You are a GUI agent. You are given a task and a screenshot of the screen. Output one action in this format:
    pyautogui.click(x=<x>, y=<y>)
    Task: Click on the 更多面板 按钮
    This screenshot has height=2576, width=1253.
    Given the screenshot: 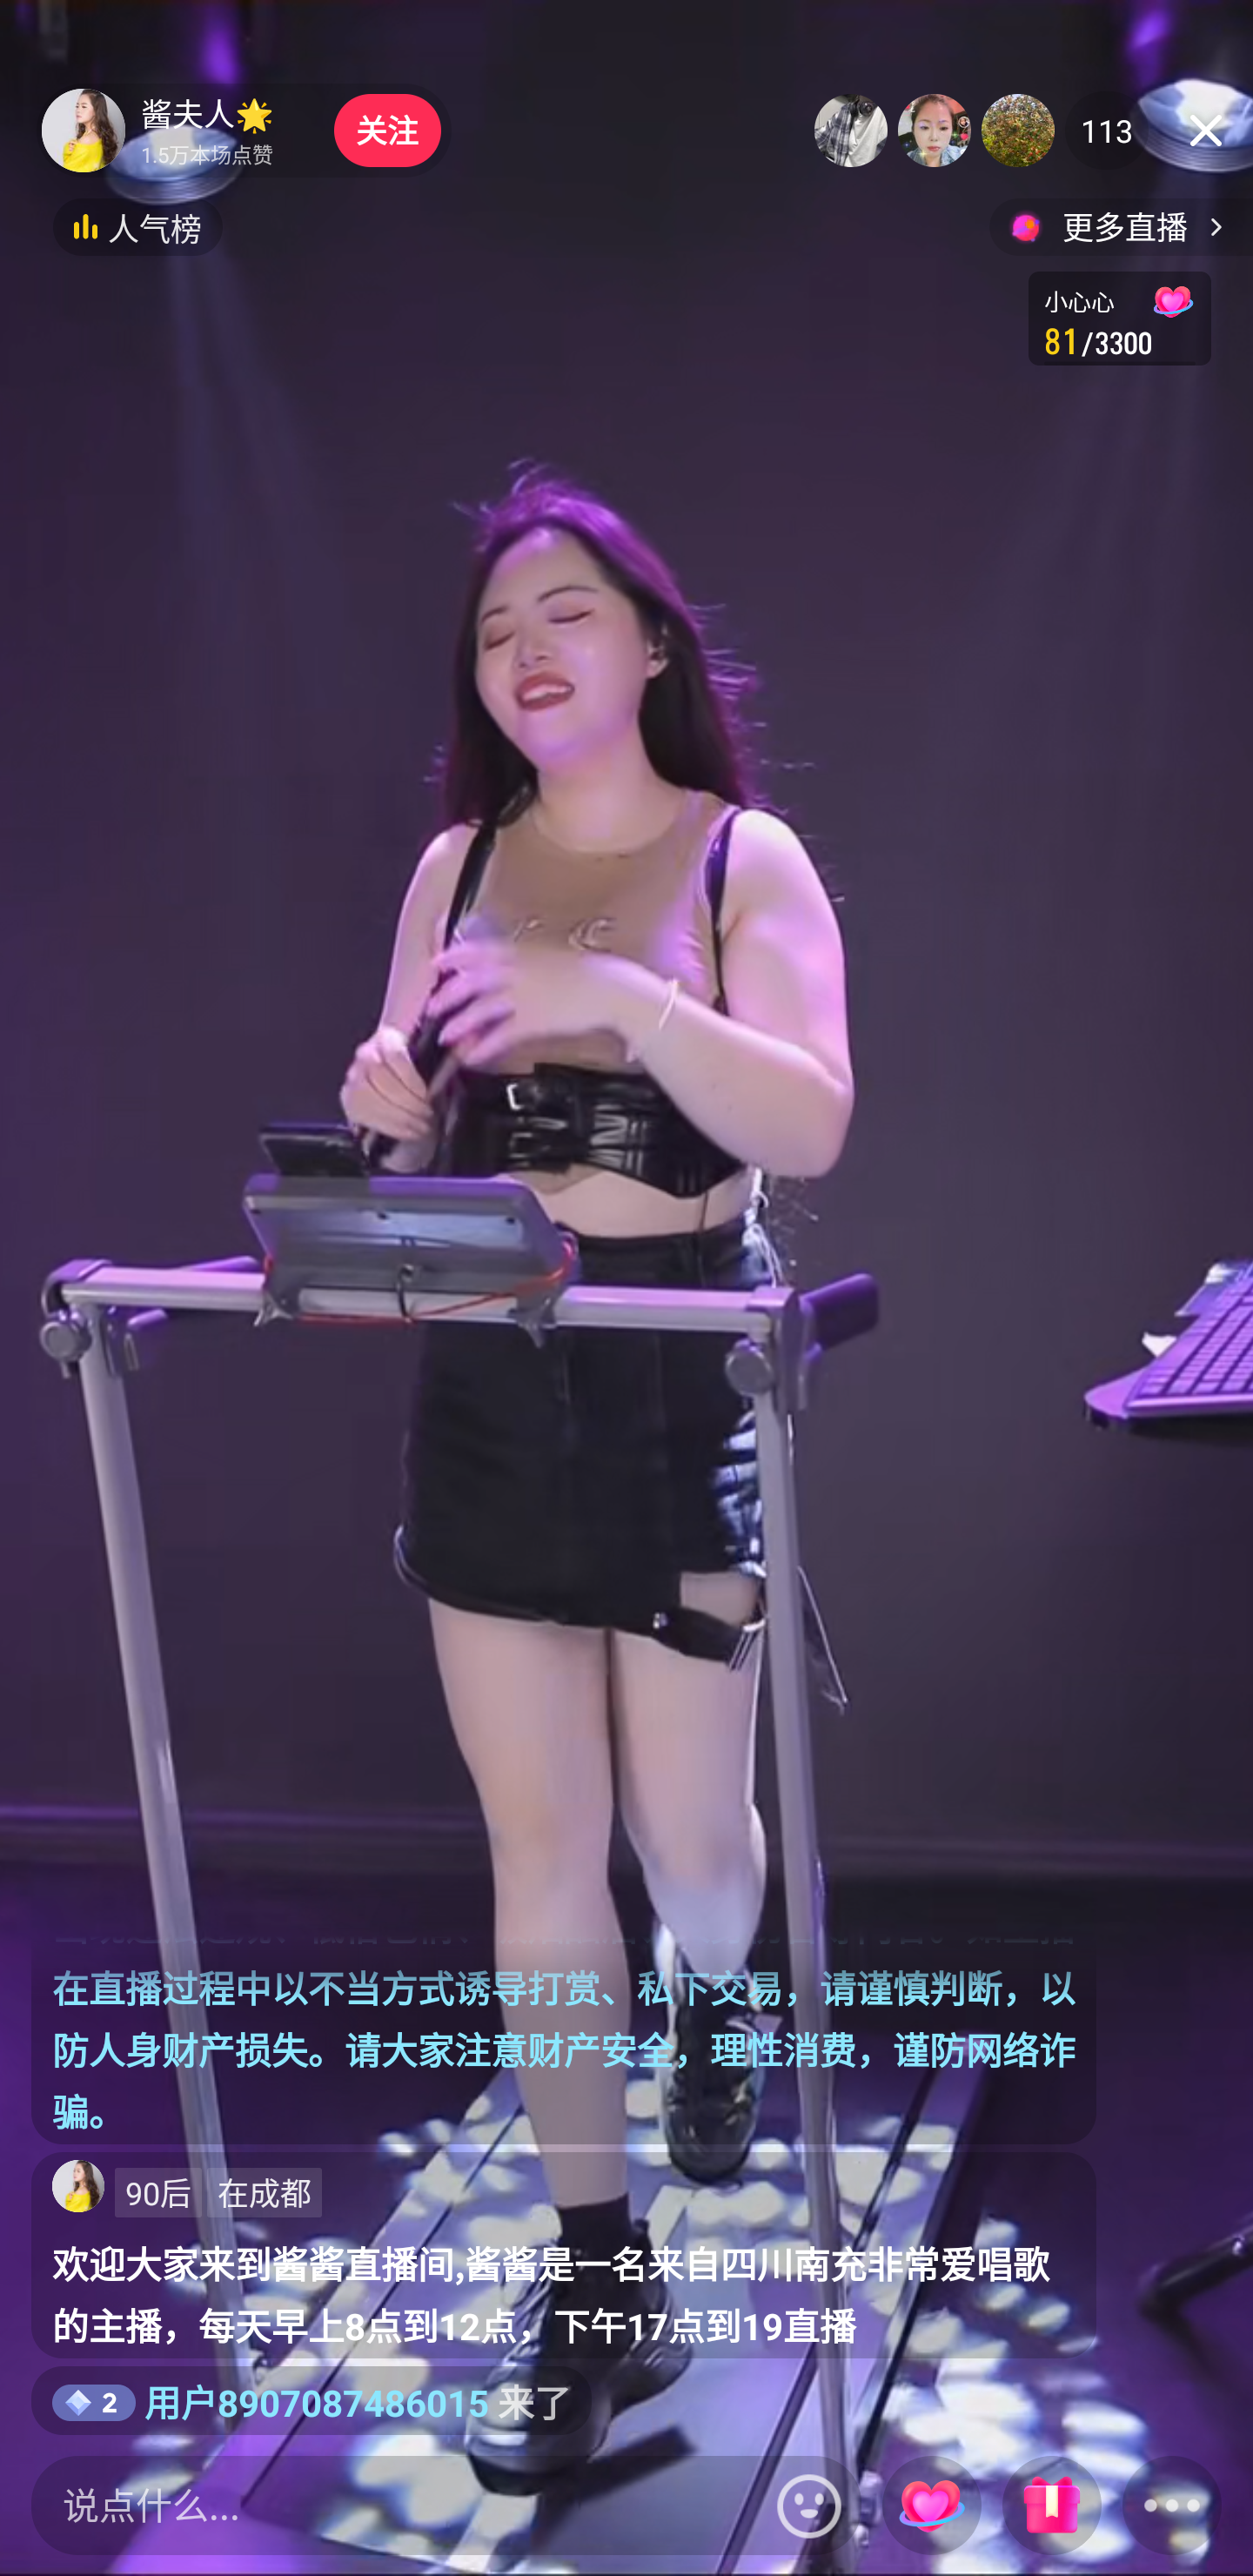 What is the action you would take?
    pyautogui.click(x=1172, y=2507)
    